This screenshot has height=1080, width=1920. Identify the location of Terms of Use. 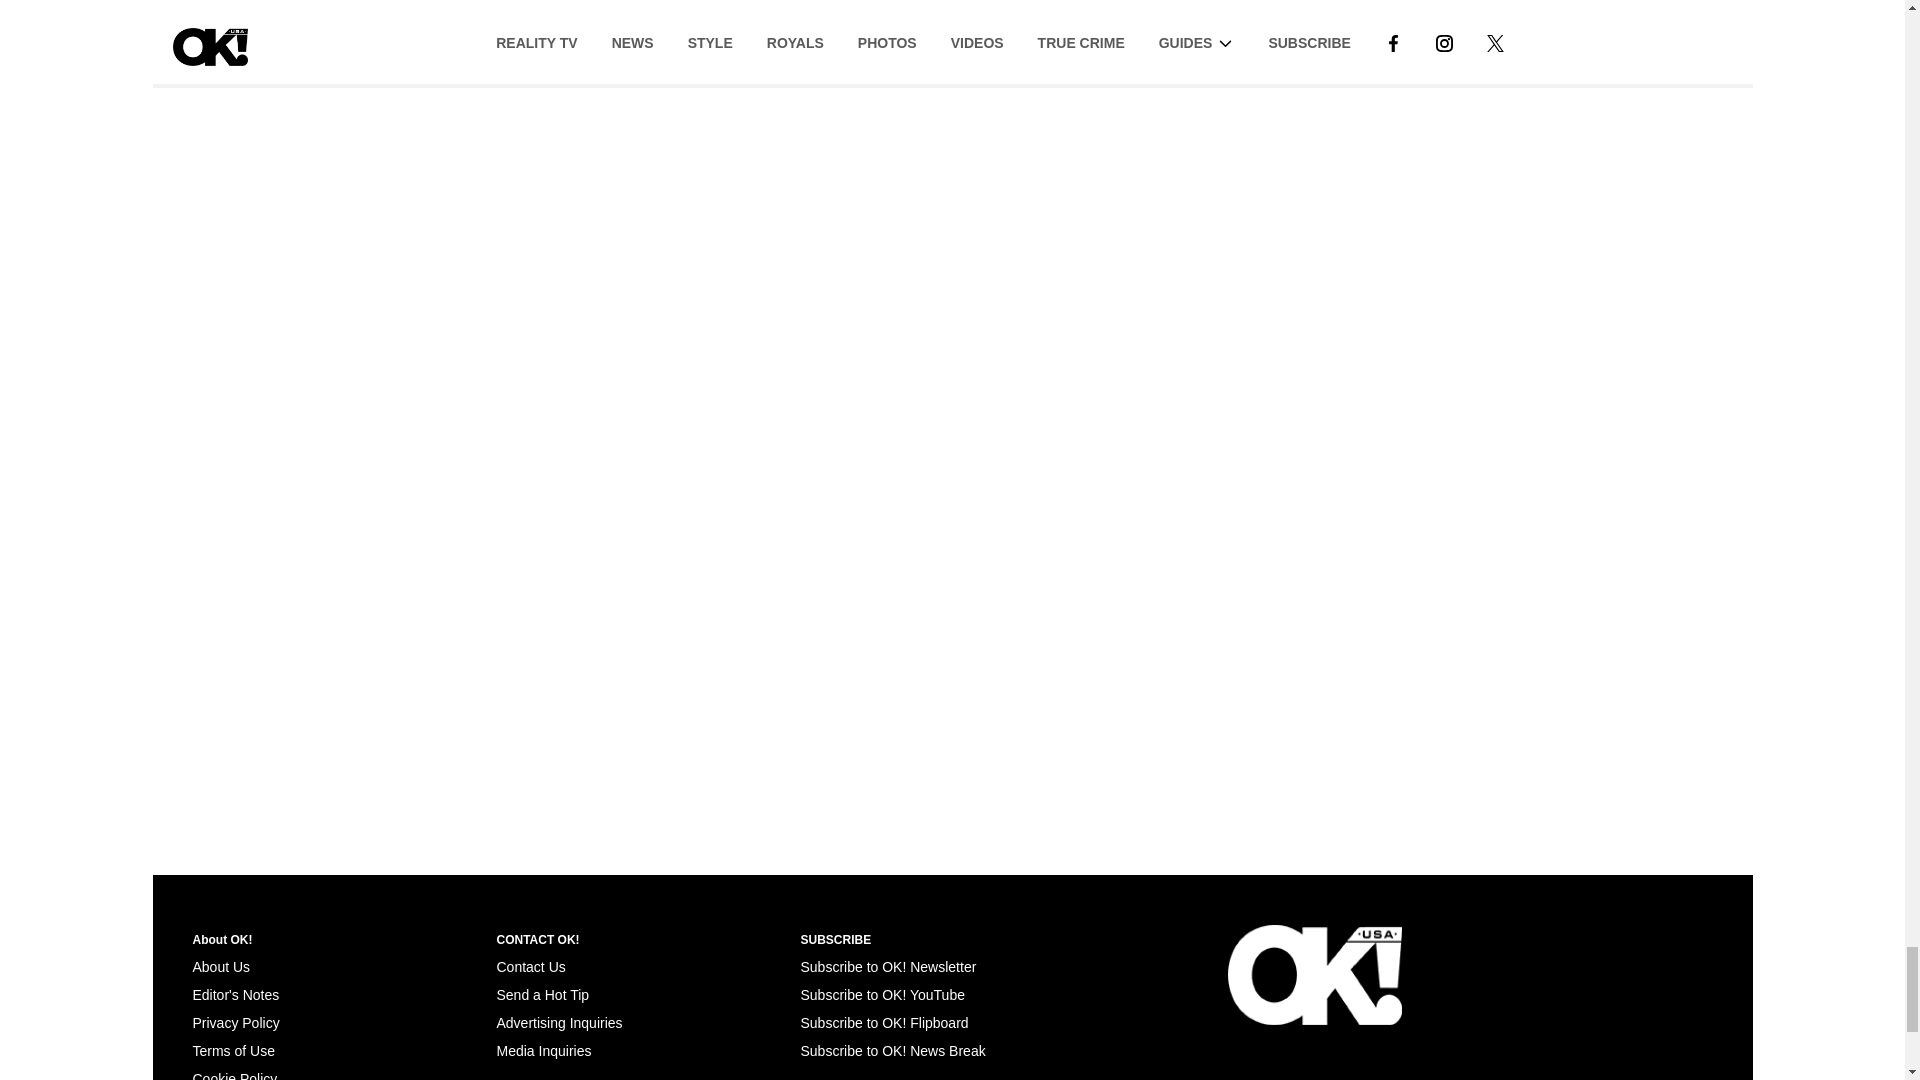
(233, 1051).